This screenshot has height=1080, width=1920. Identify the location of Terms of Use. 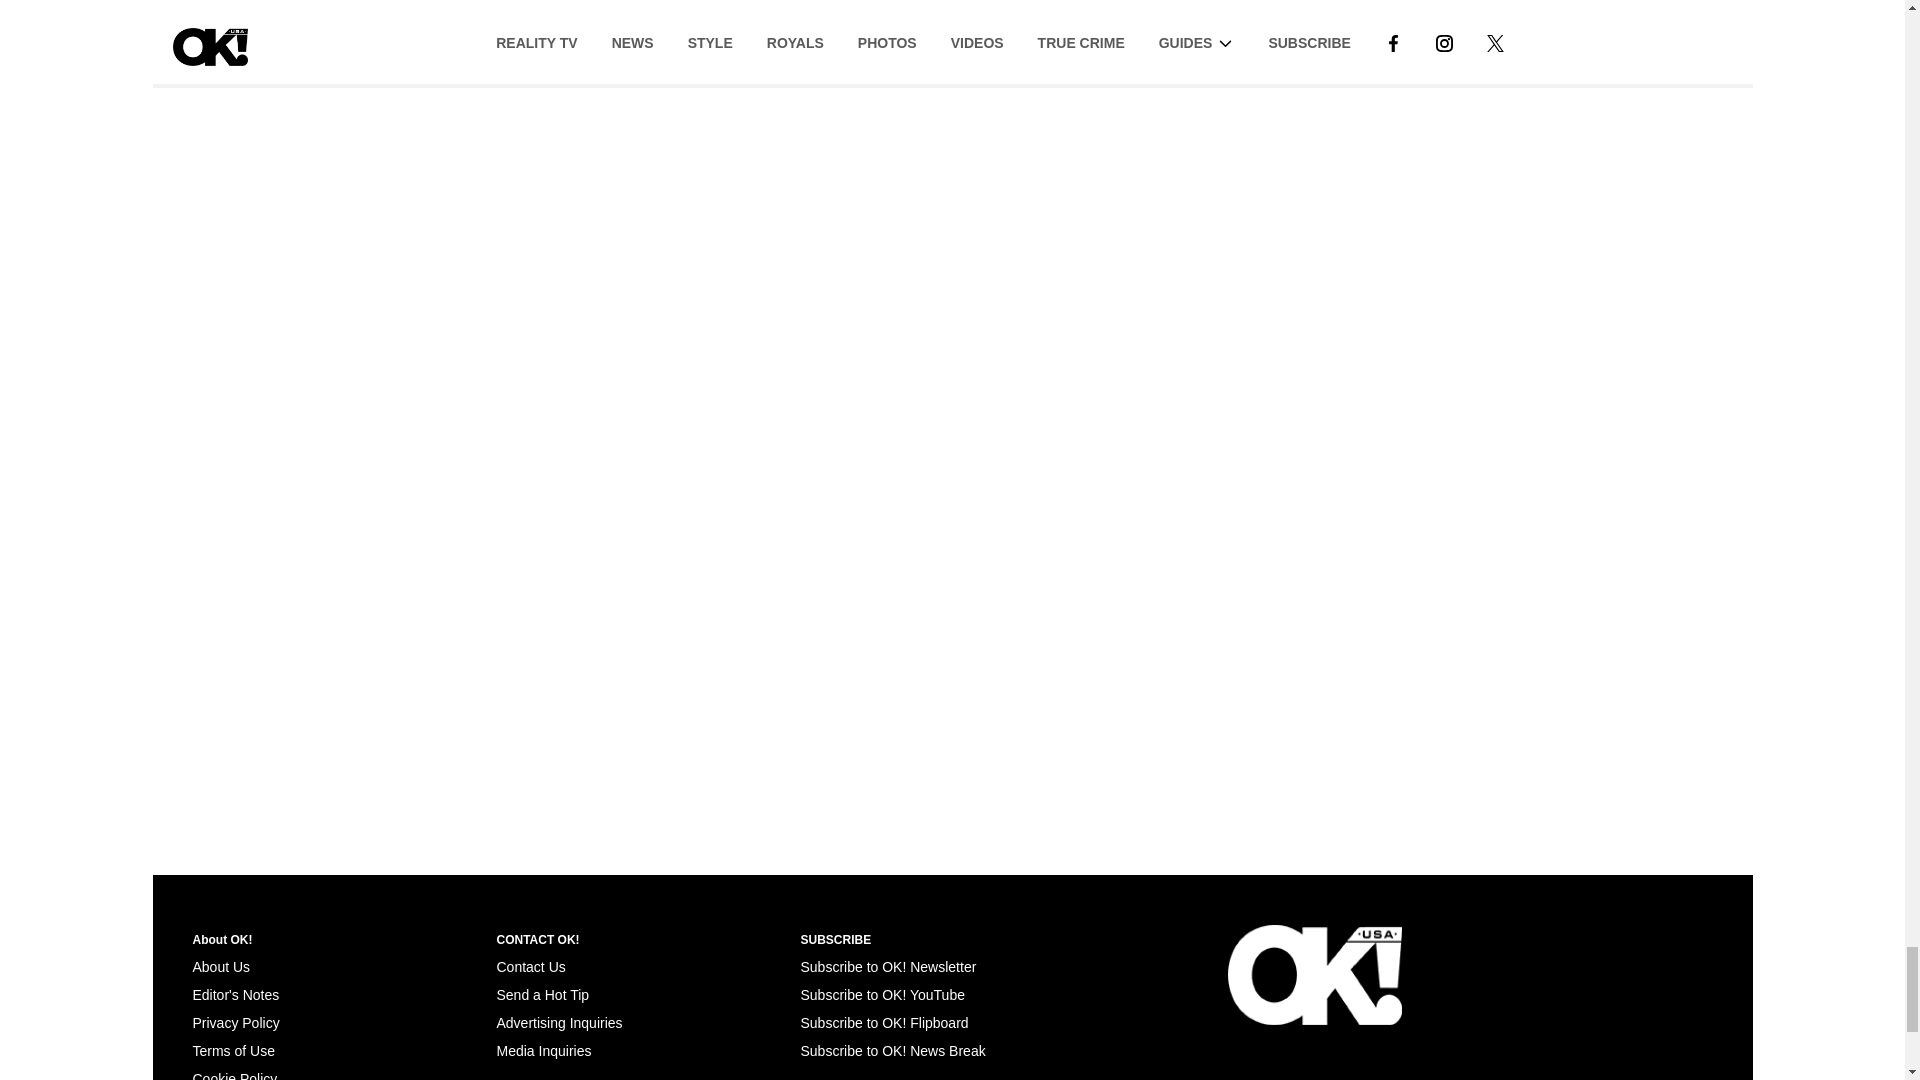
(233, 1051).